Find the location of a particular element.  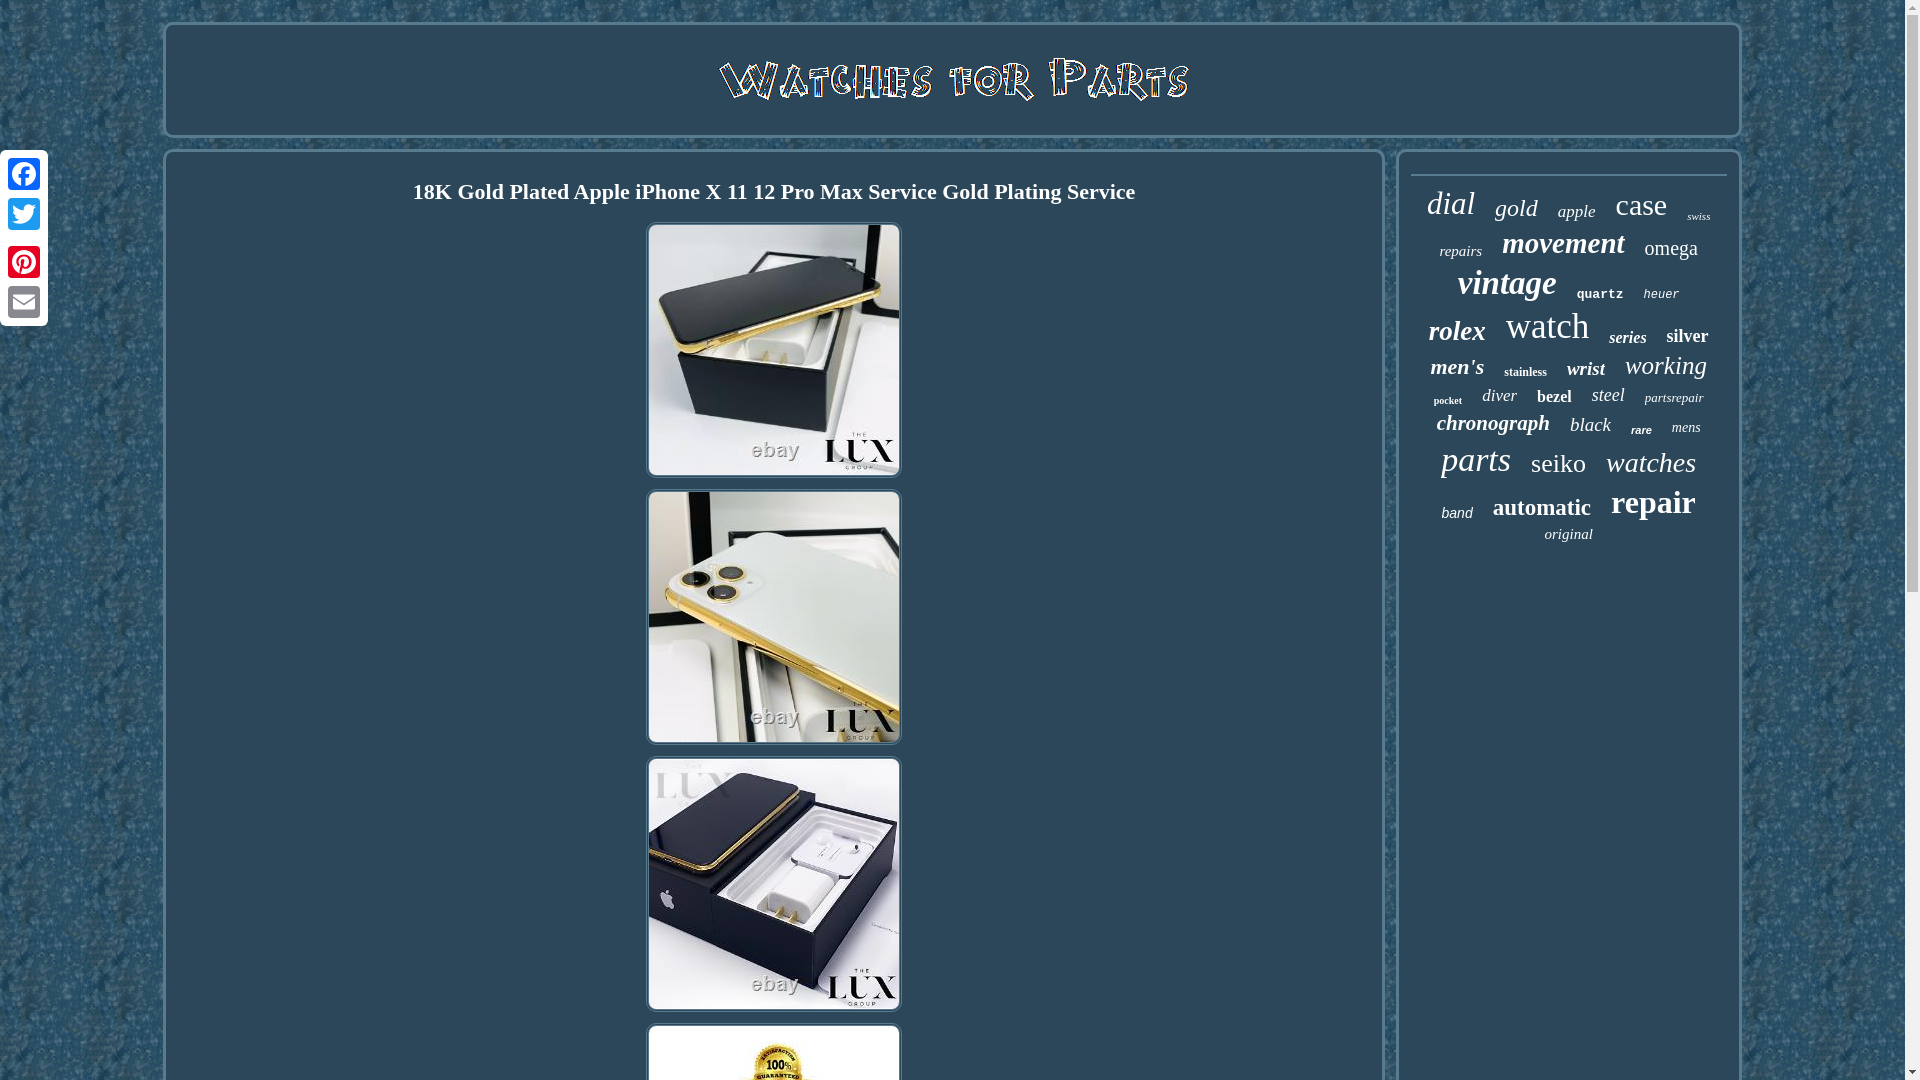

stainless is located at coordinates (1525, 372).